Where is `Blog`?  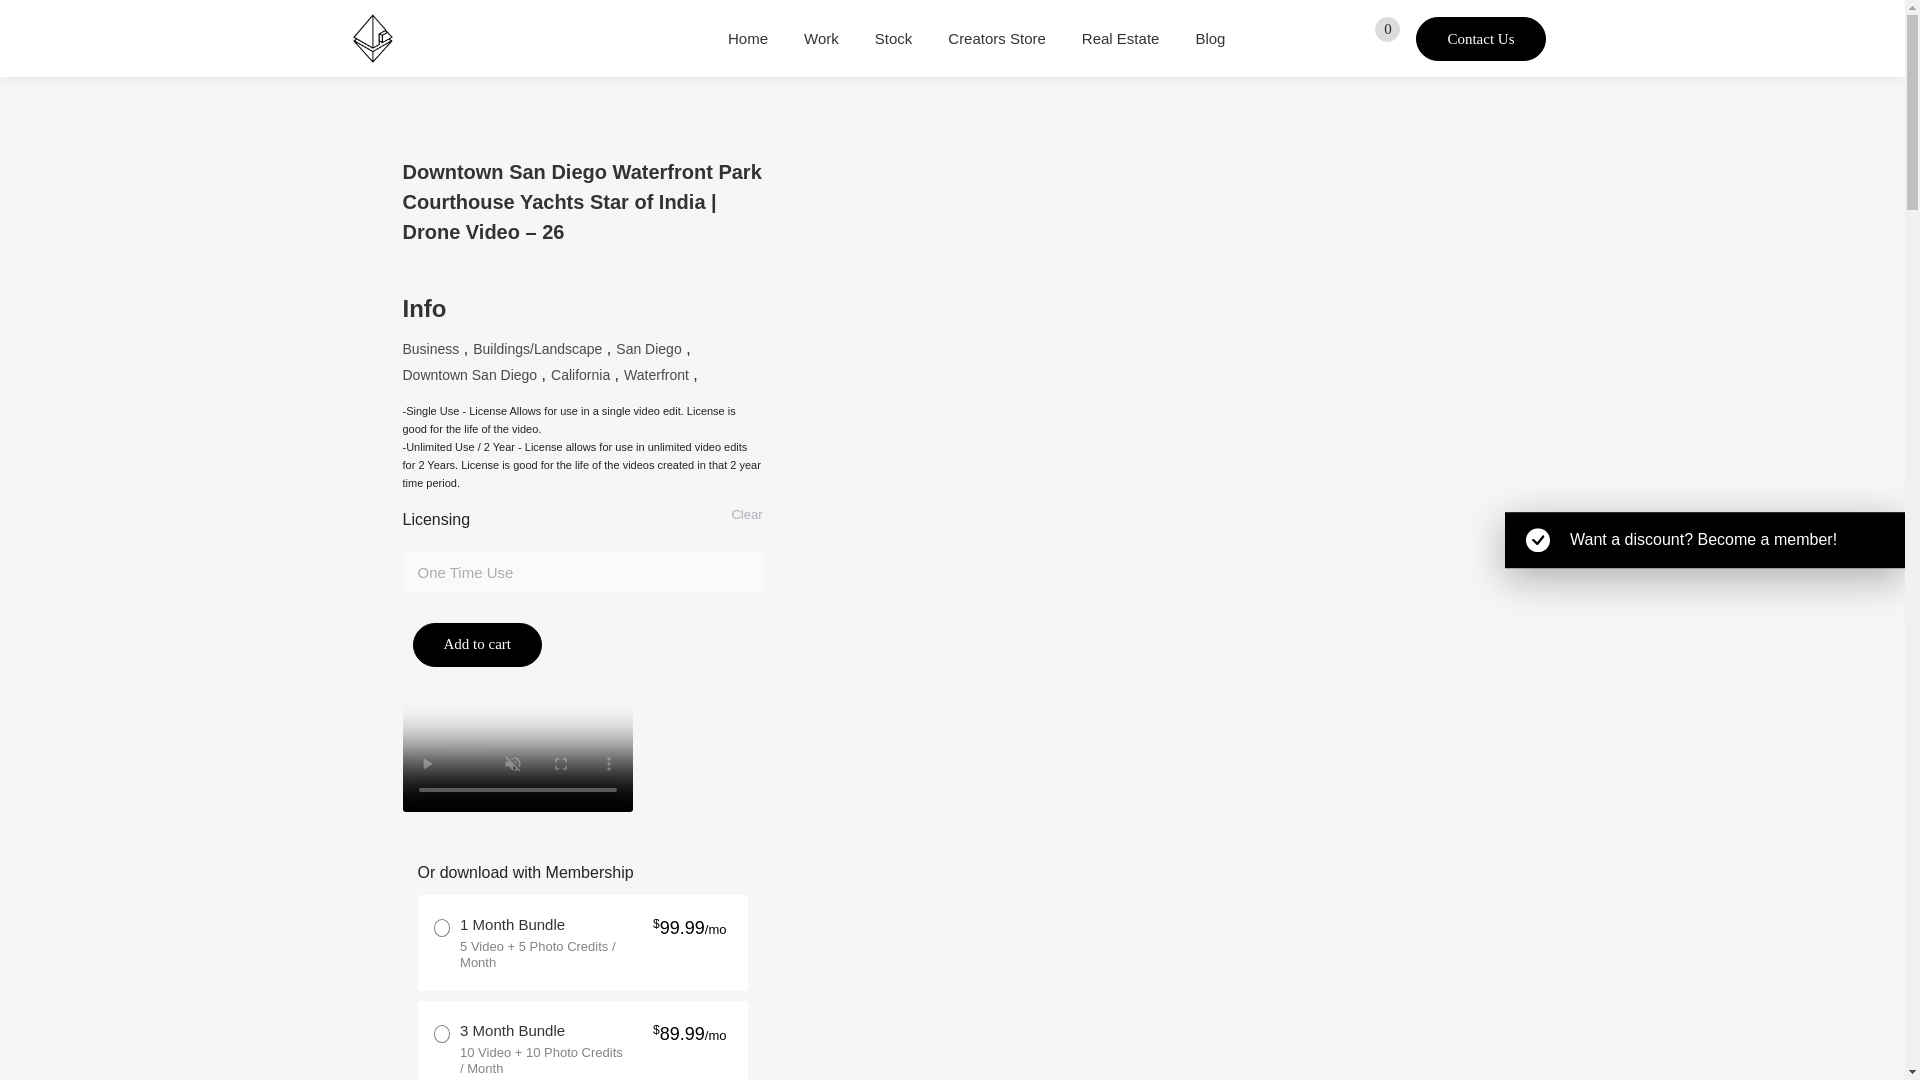 Blog is located at coordinates (1209, 38).